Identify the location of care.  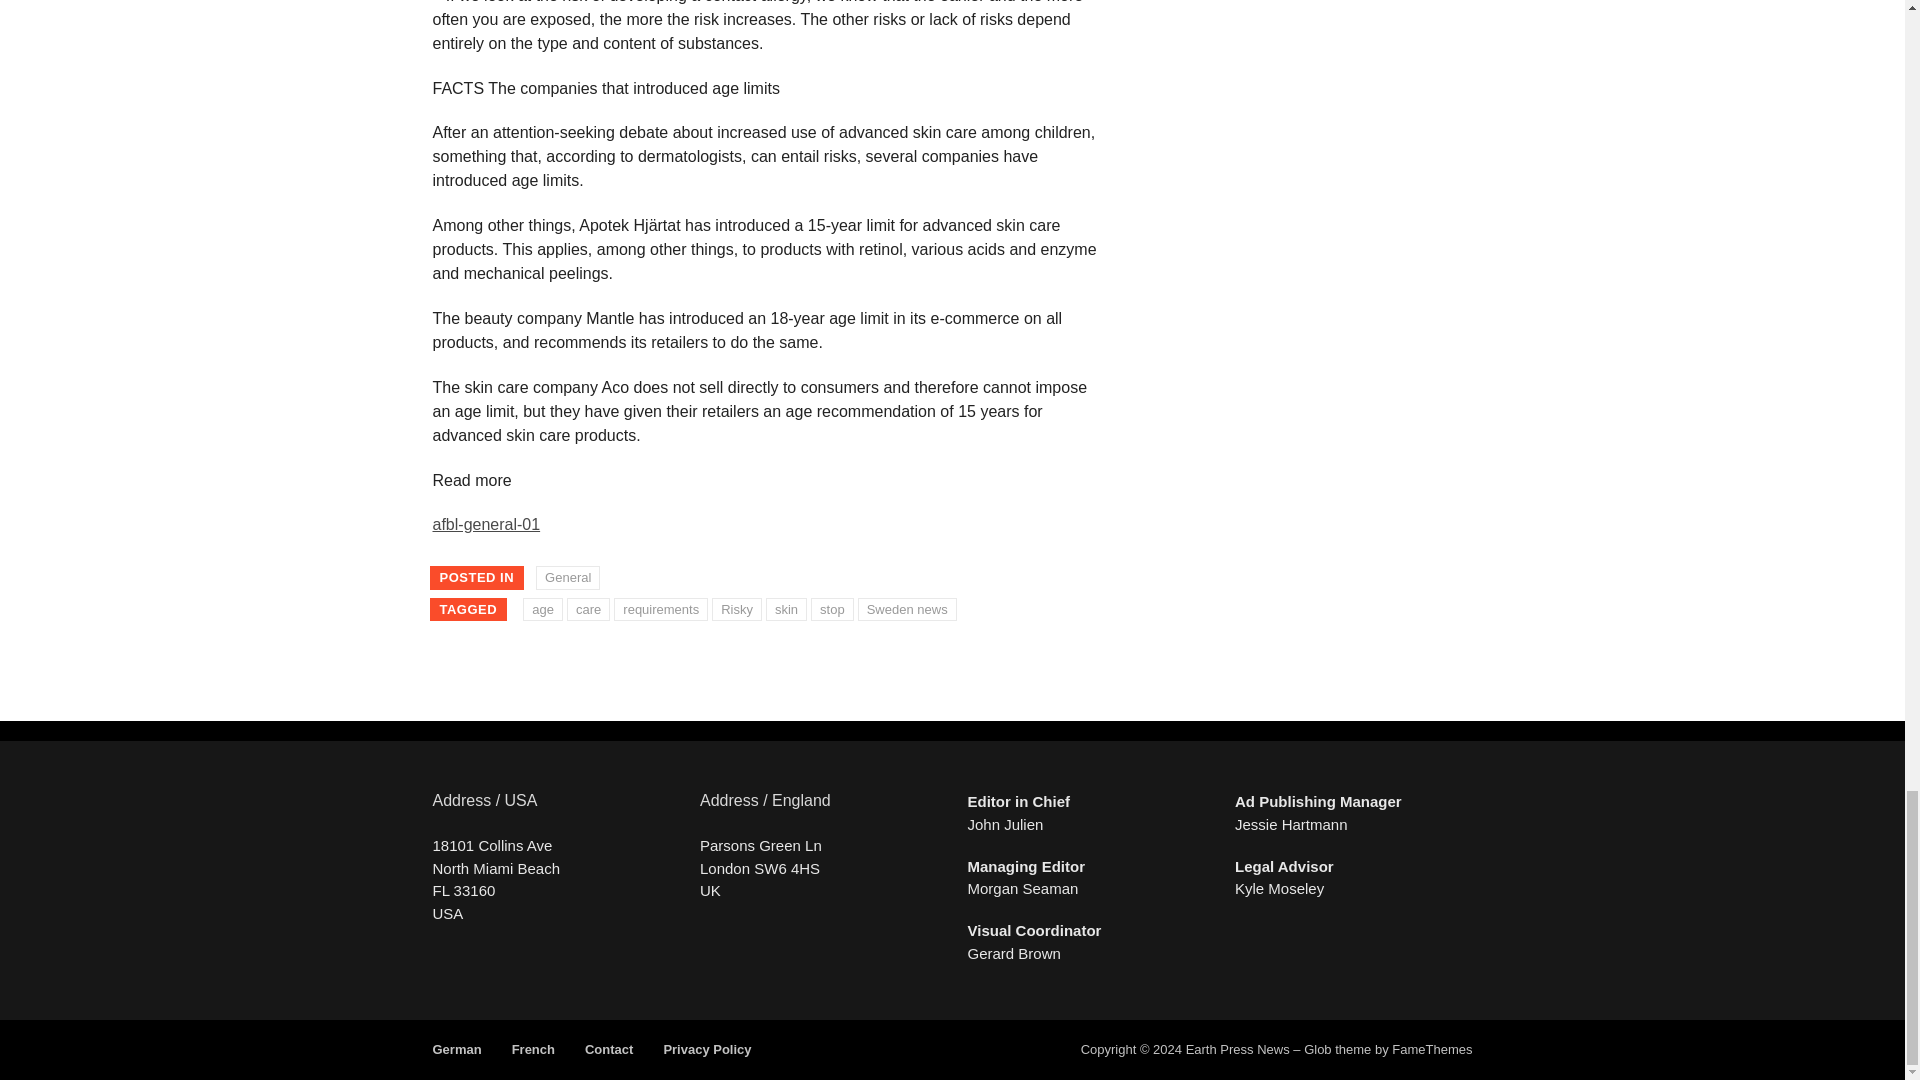
(588, 610).